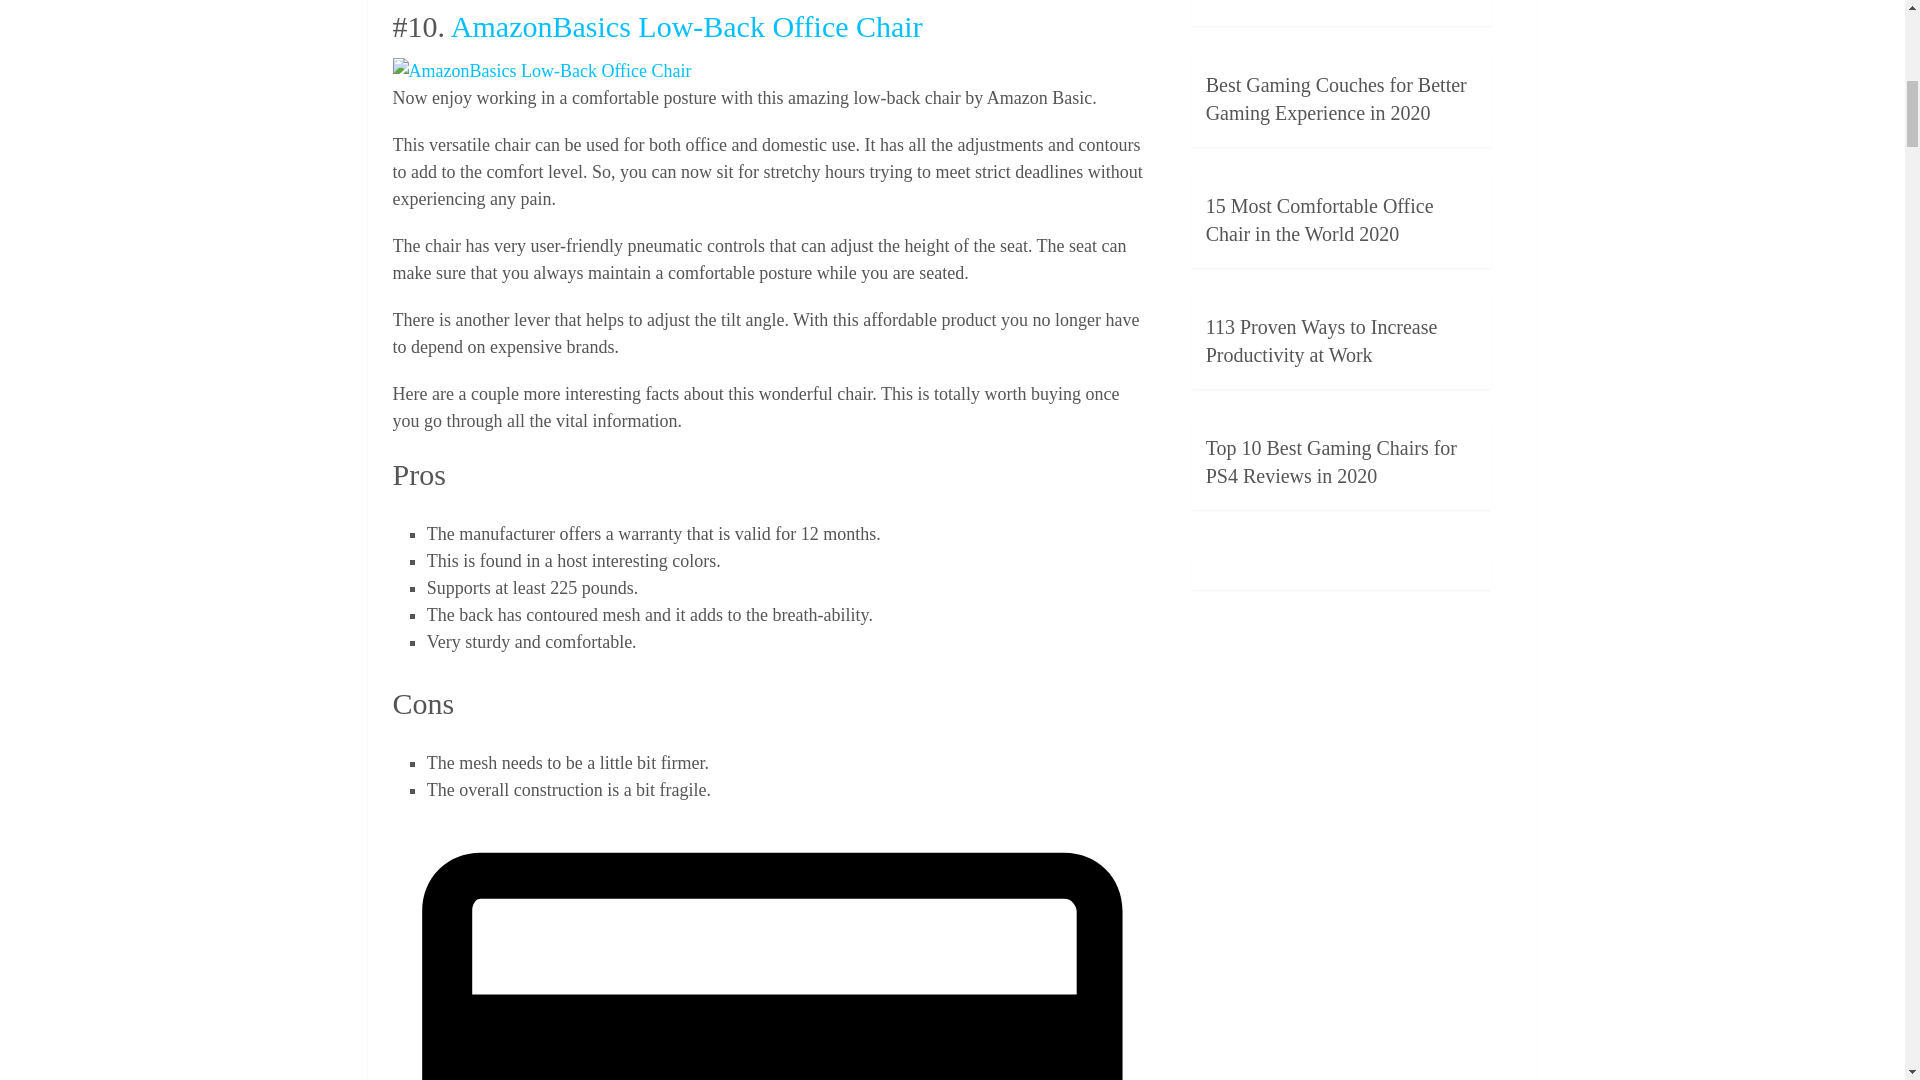 This screenshot has height=1080, width=1920. I want to click on AmazonBasics Low-Back Office Chair, so click(541, 72).